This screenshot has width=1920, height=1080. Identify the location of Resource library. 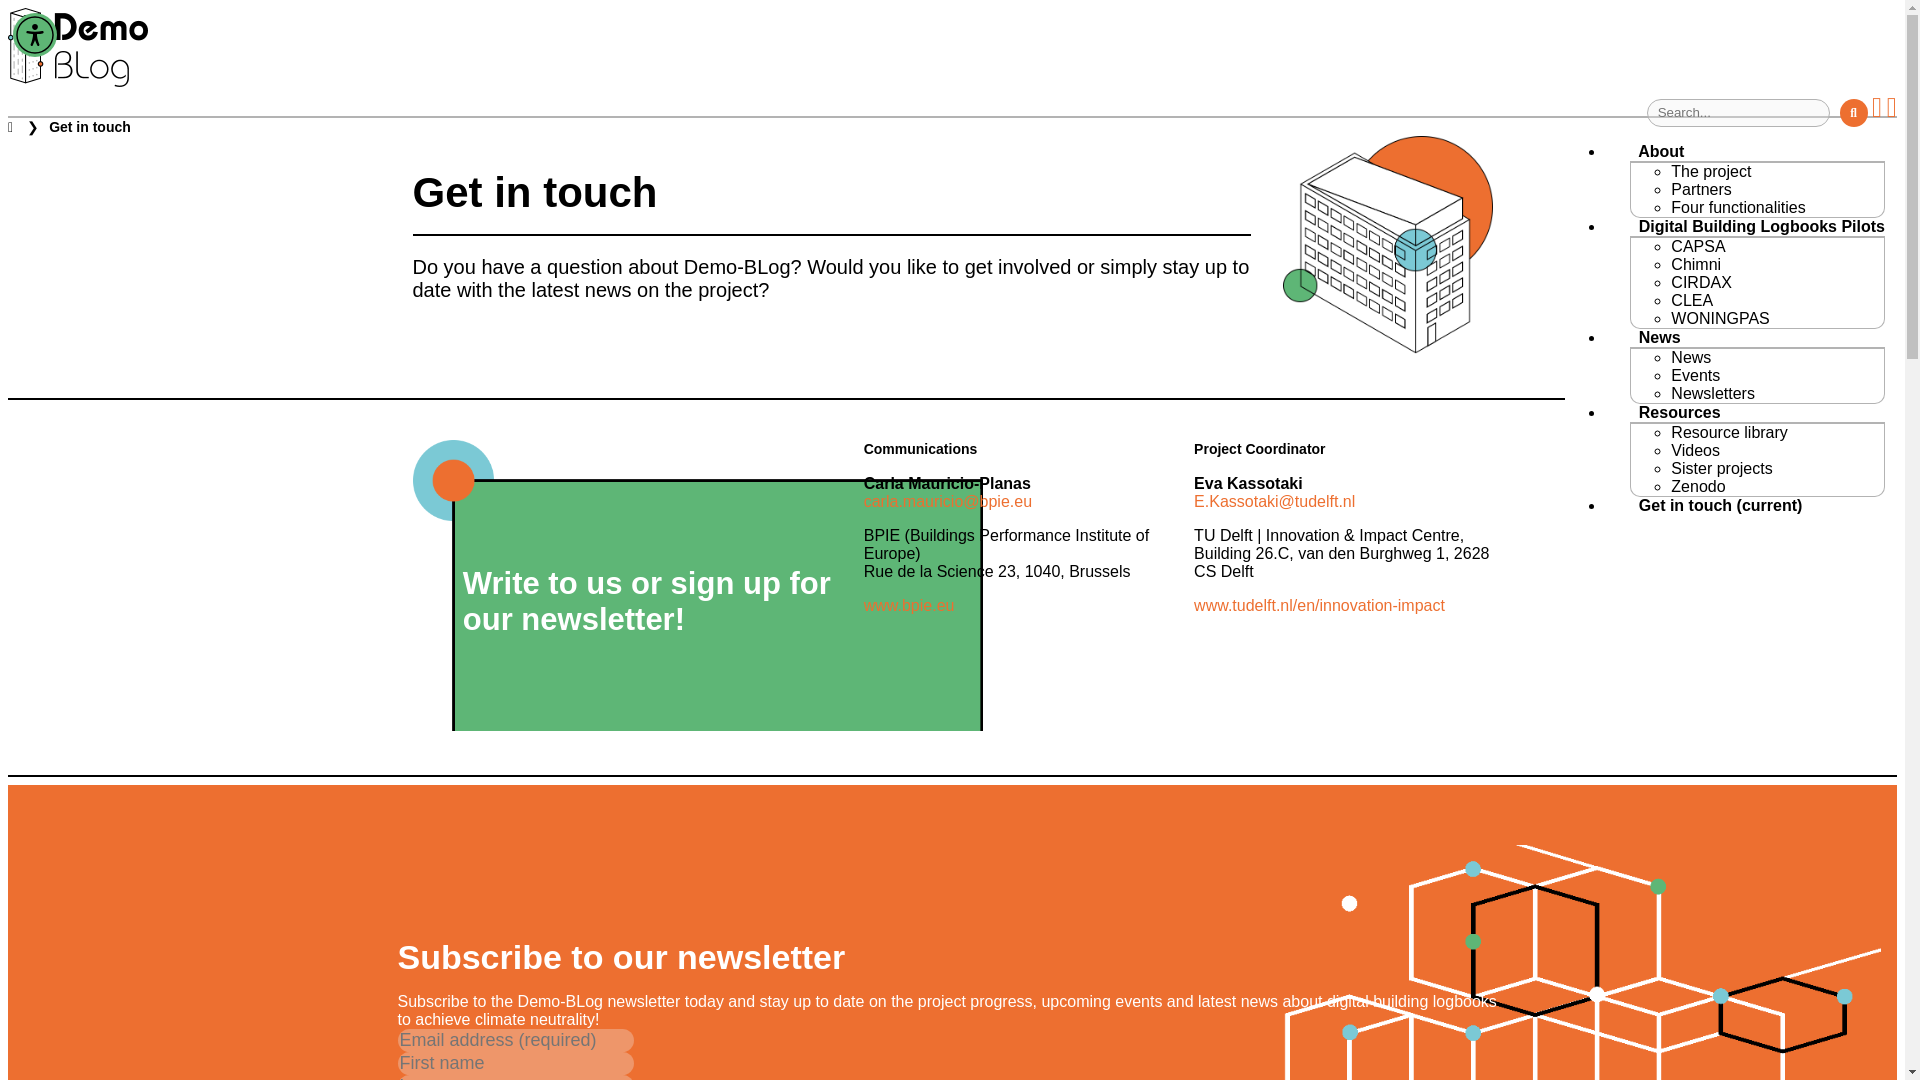
(1728, 432).